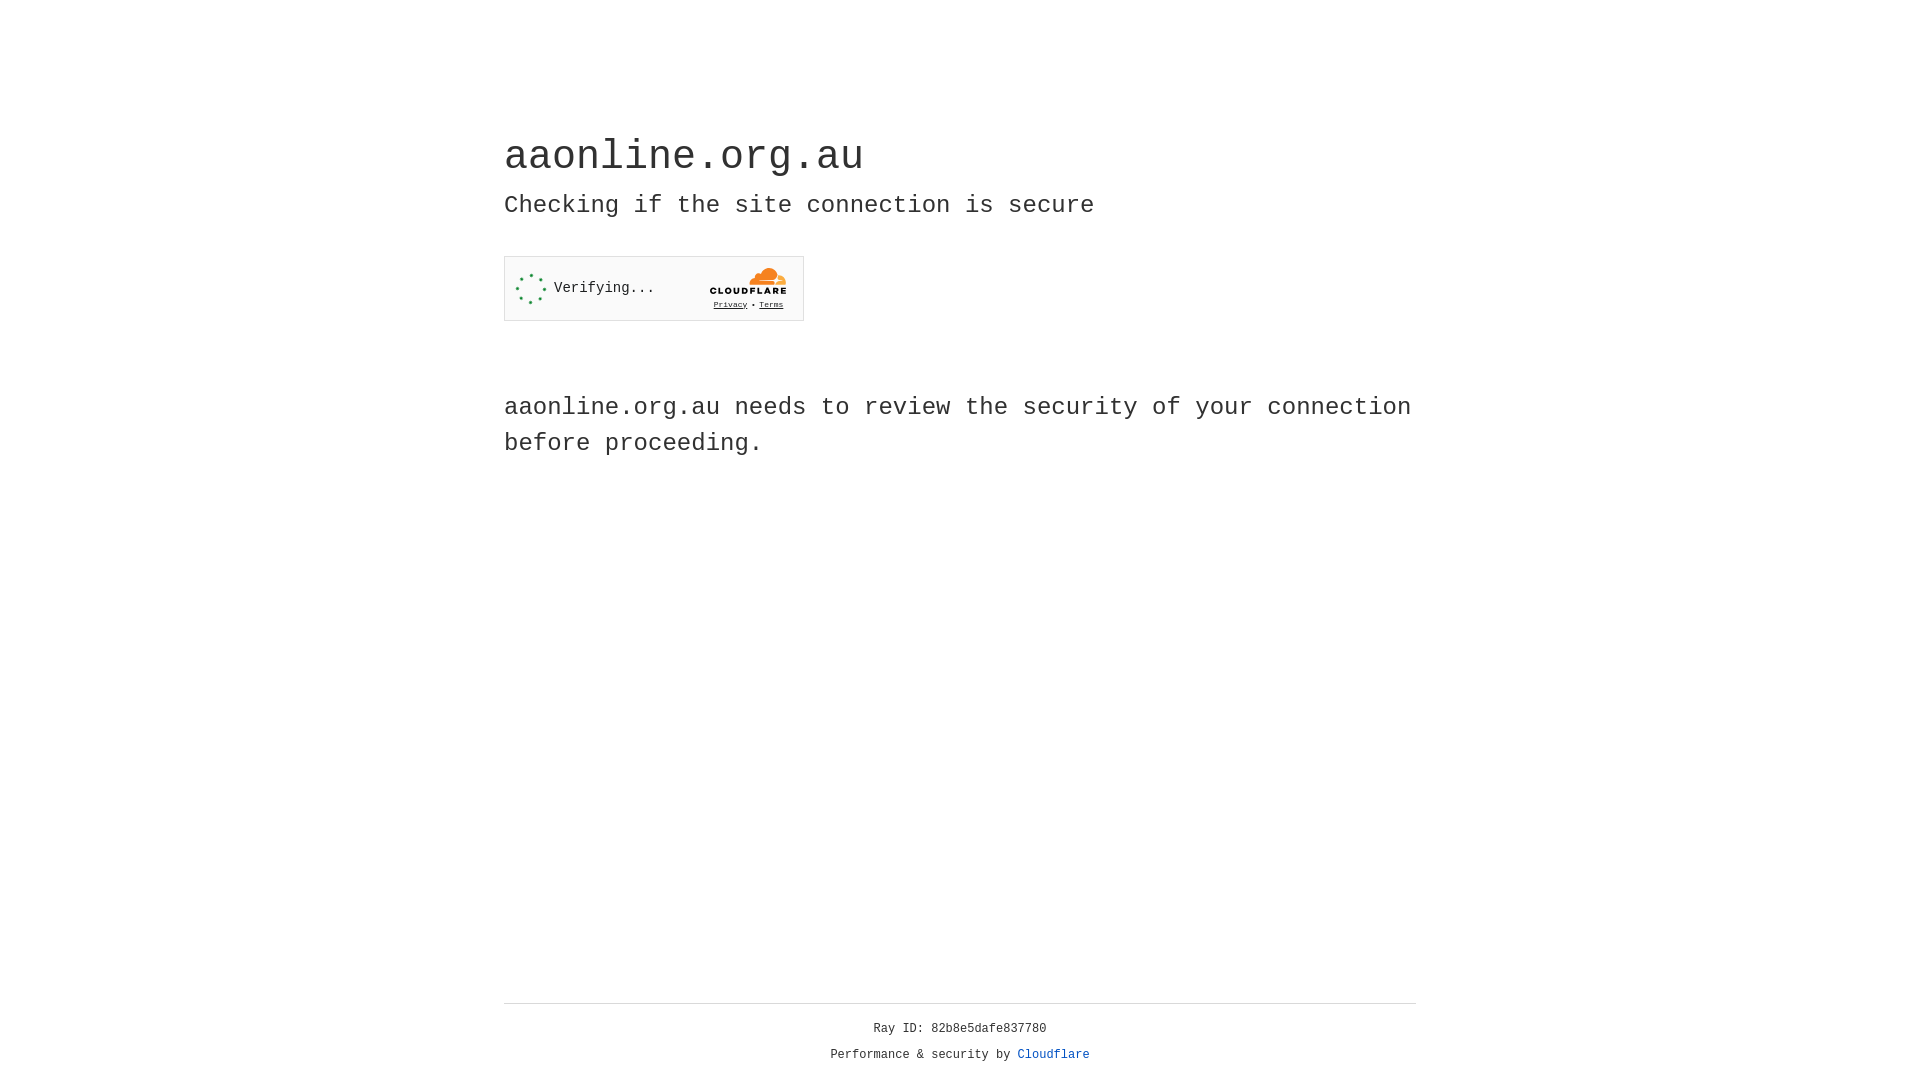  What do you see at coordinates (1054, 1055) in the screenshot?
I see `Cloudflare` at bounding box center [1054, 1055].